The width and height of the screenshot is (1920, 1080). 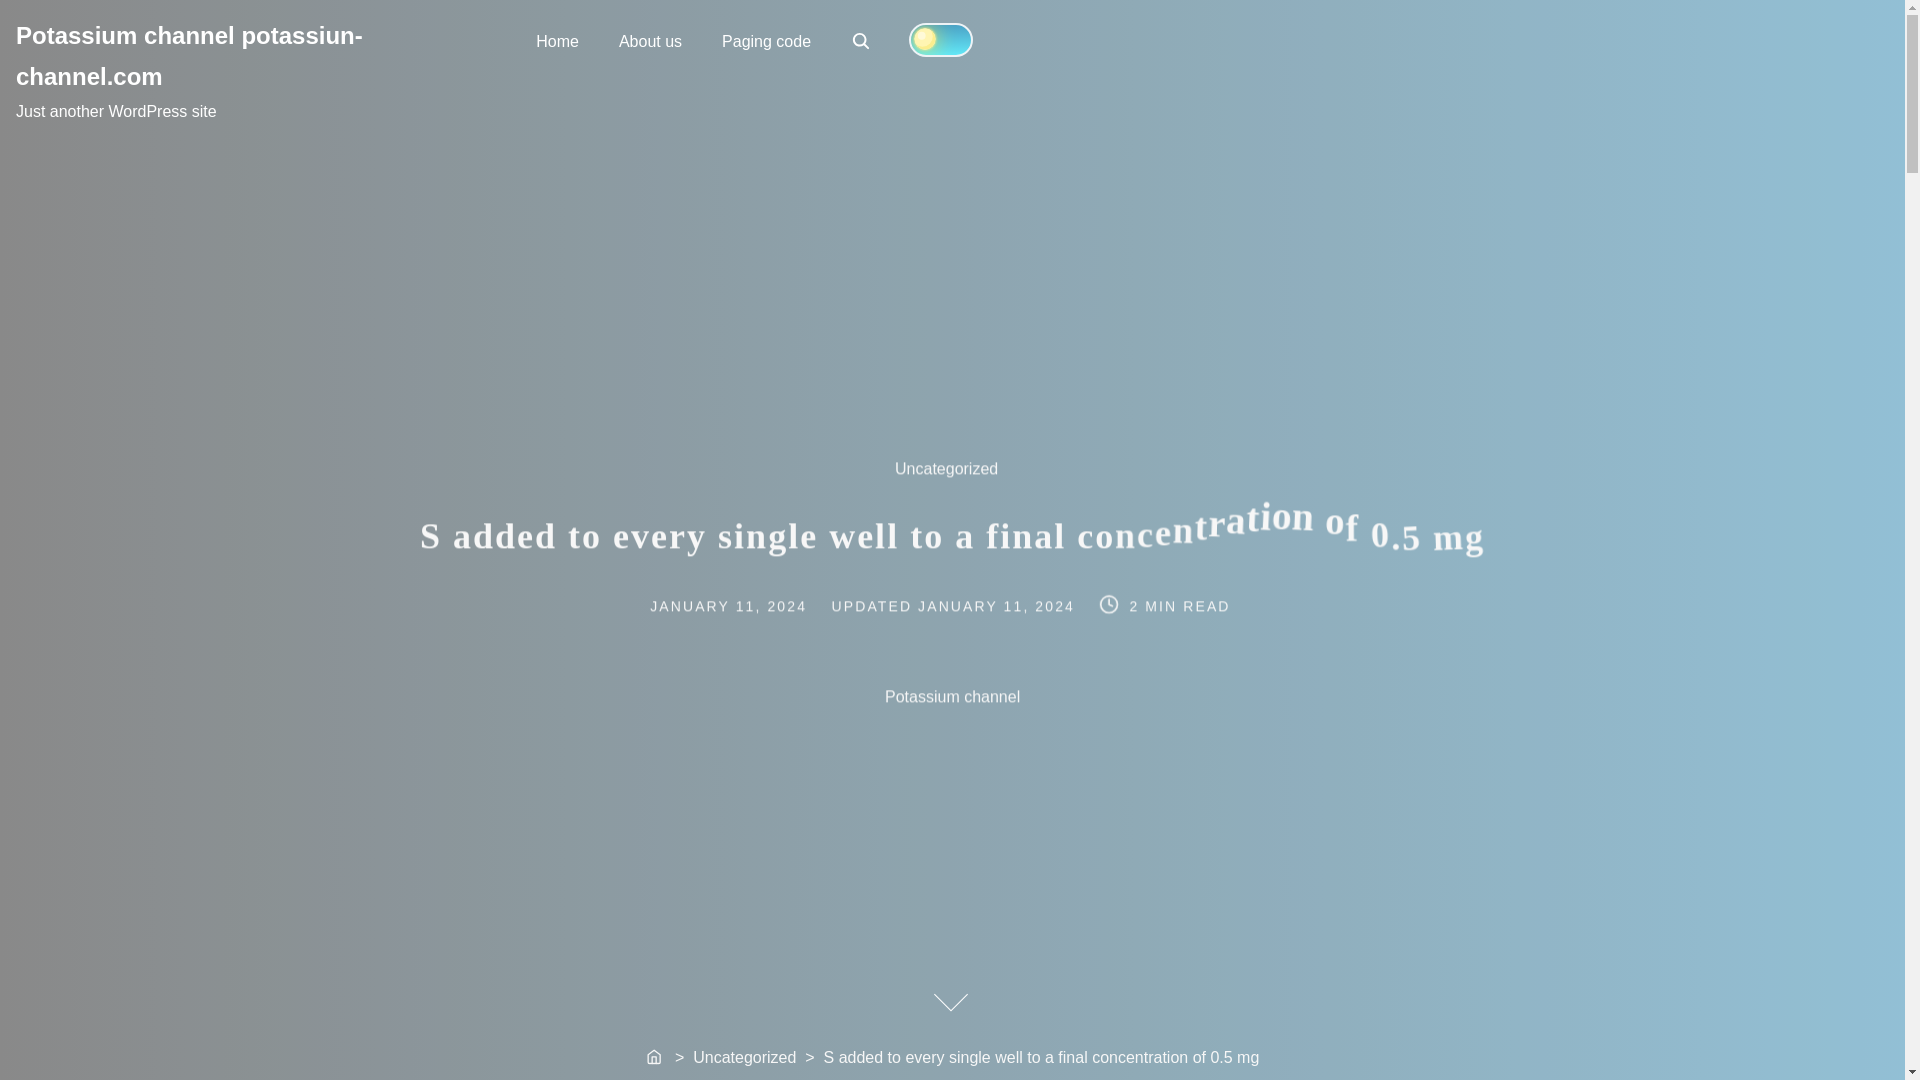 I want to click on About us, so click(x=656, y=1058).